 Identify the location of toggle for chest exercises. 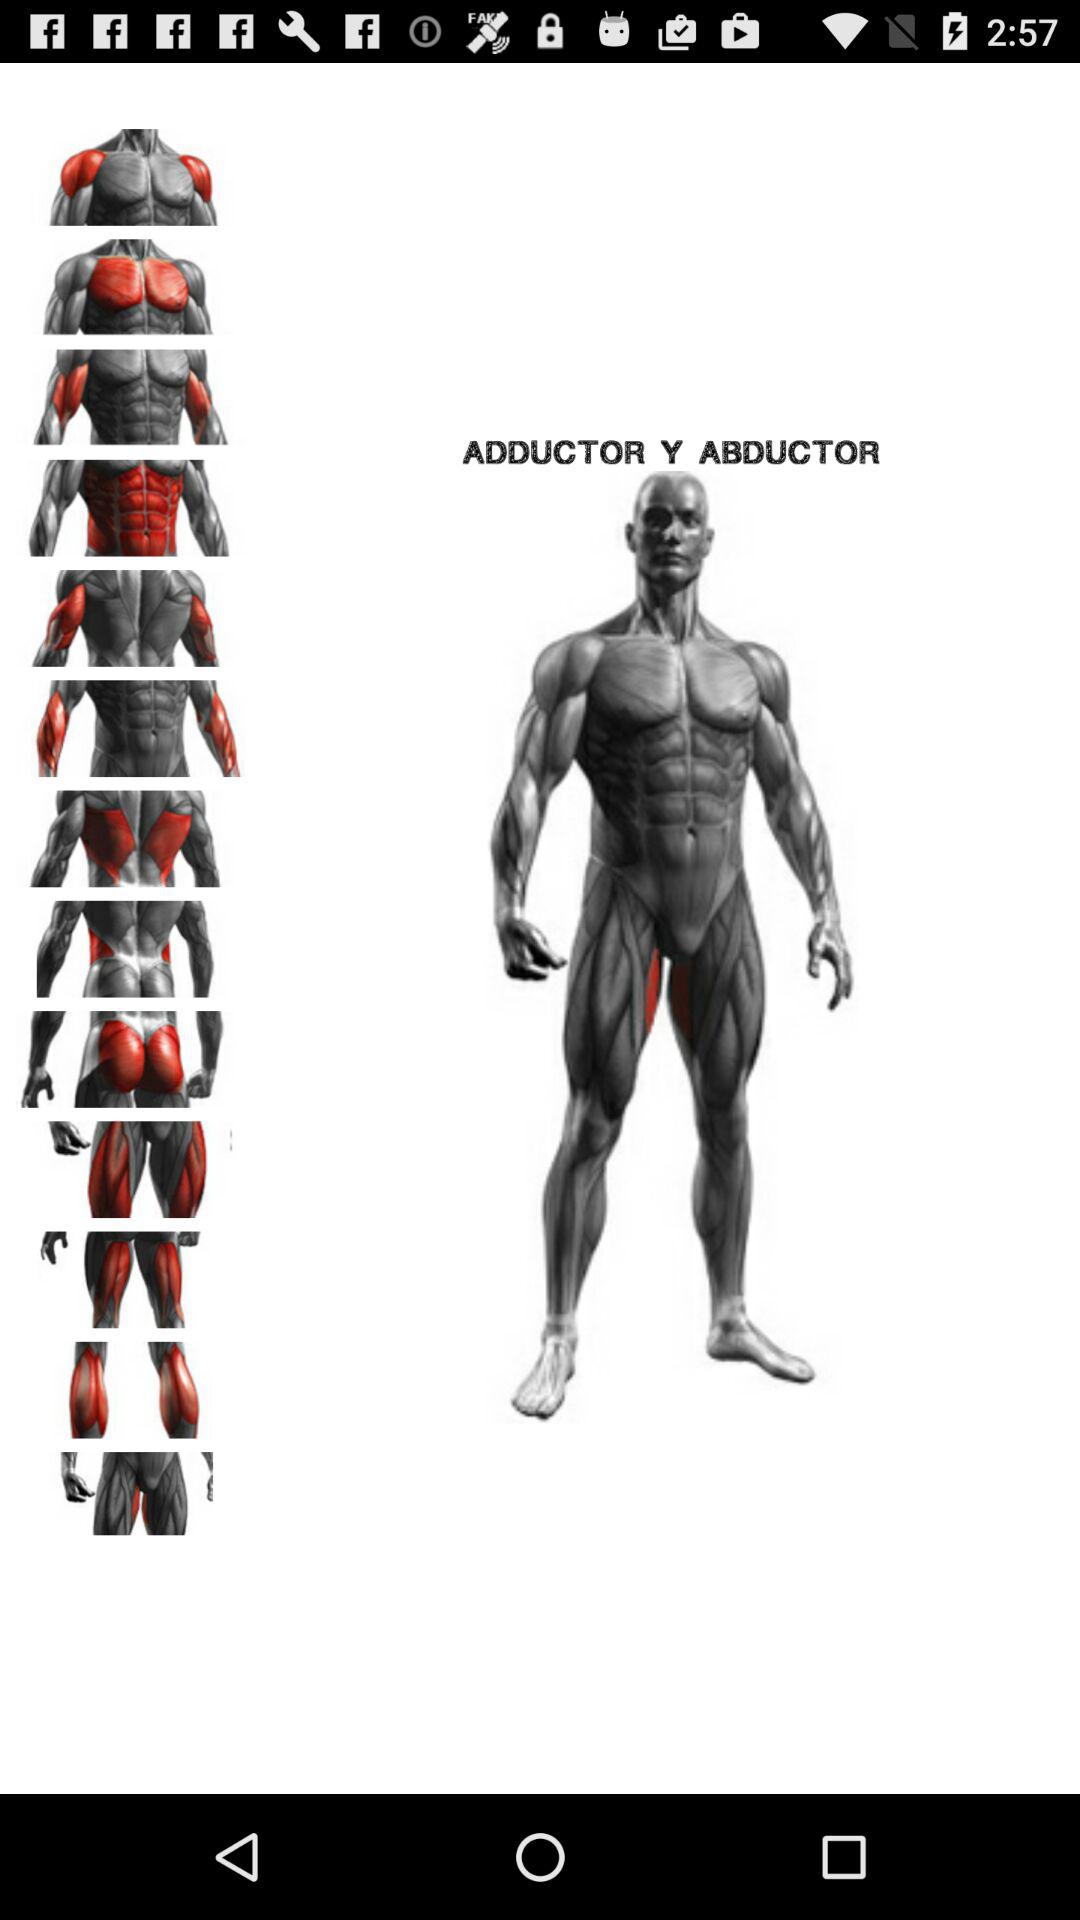
(131, 170).